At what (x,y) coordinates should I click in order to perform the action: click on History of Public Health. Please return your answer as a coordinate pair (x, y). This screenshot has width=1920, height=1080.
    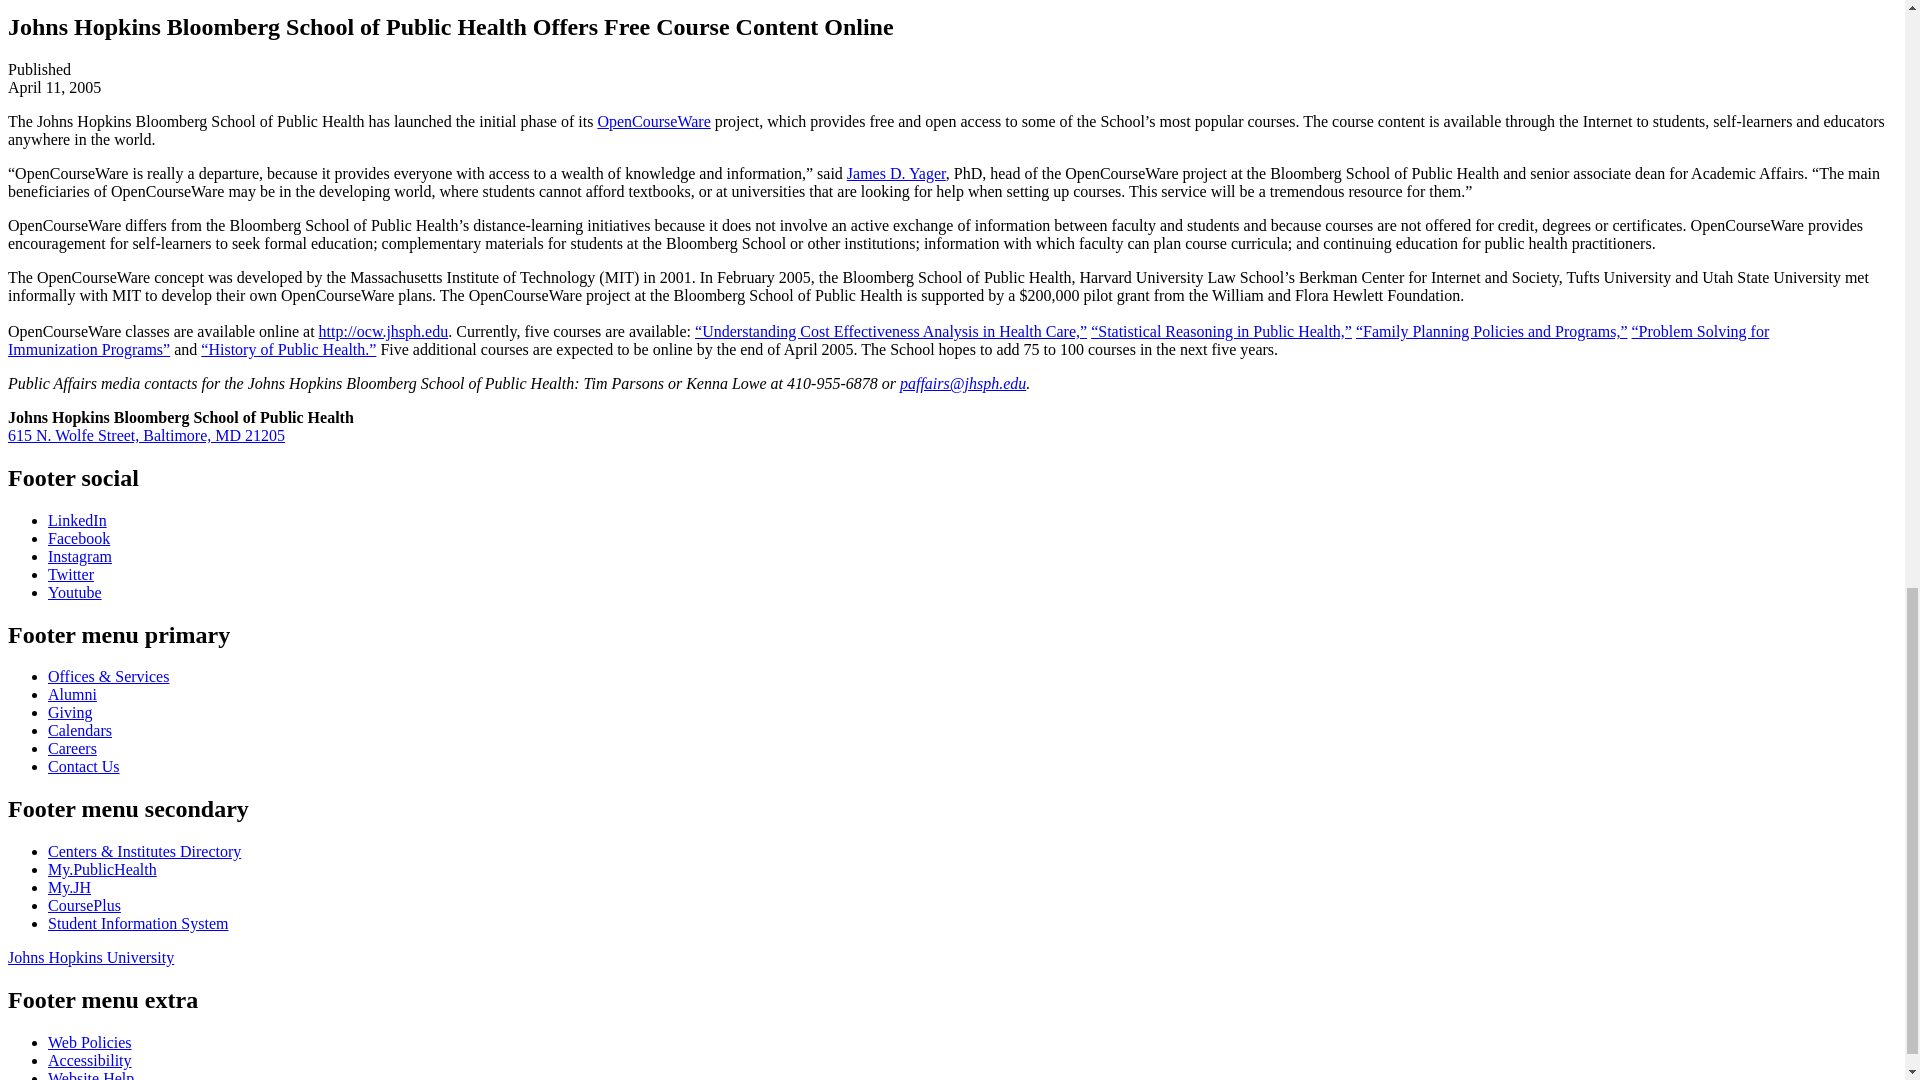
    Looking at the image, I should click on (288, 349).